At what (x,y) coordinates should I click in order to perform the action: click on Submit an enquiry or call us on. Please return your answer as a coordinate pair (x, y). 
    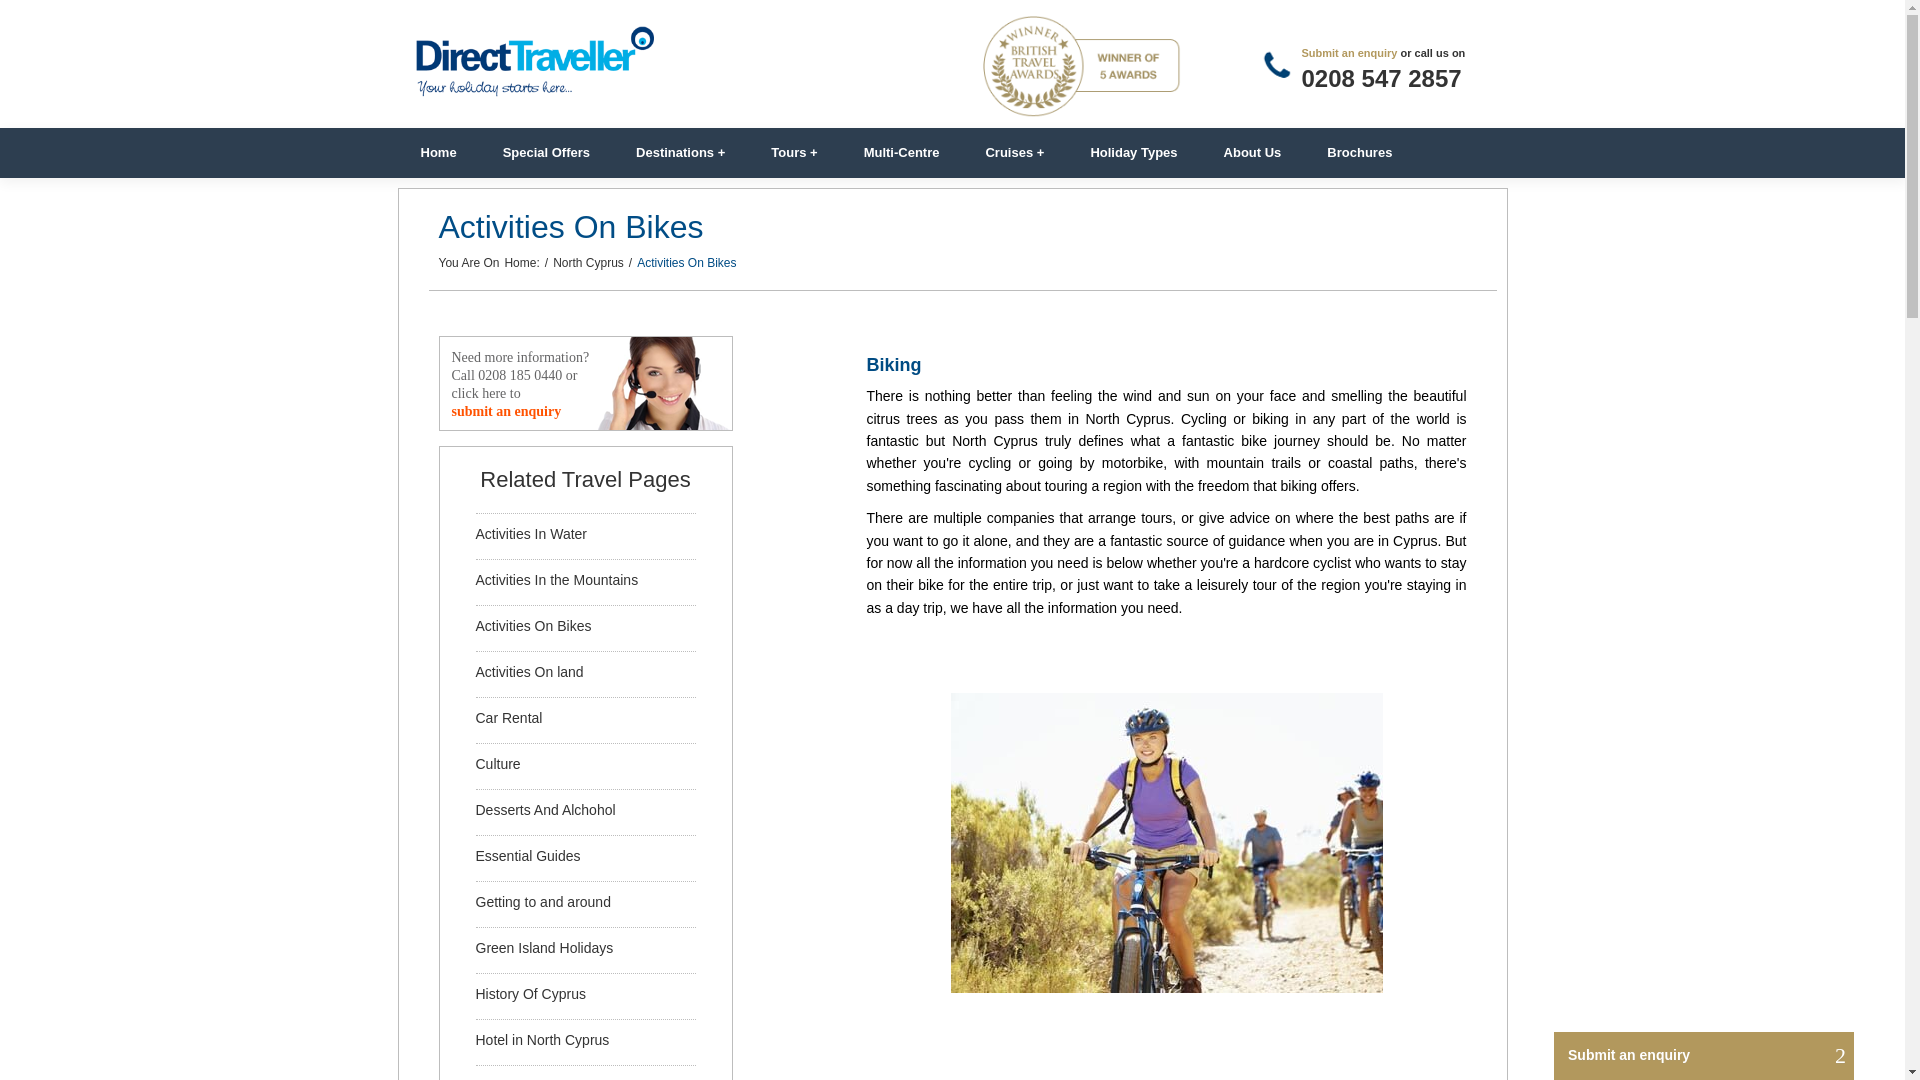
    Looking at the image, I should click on (1349, 53).